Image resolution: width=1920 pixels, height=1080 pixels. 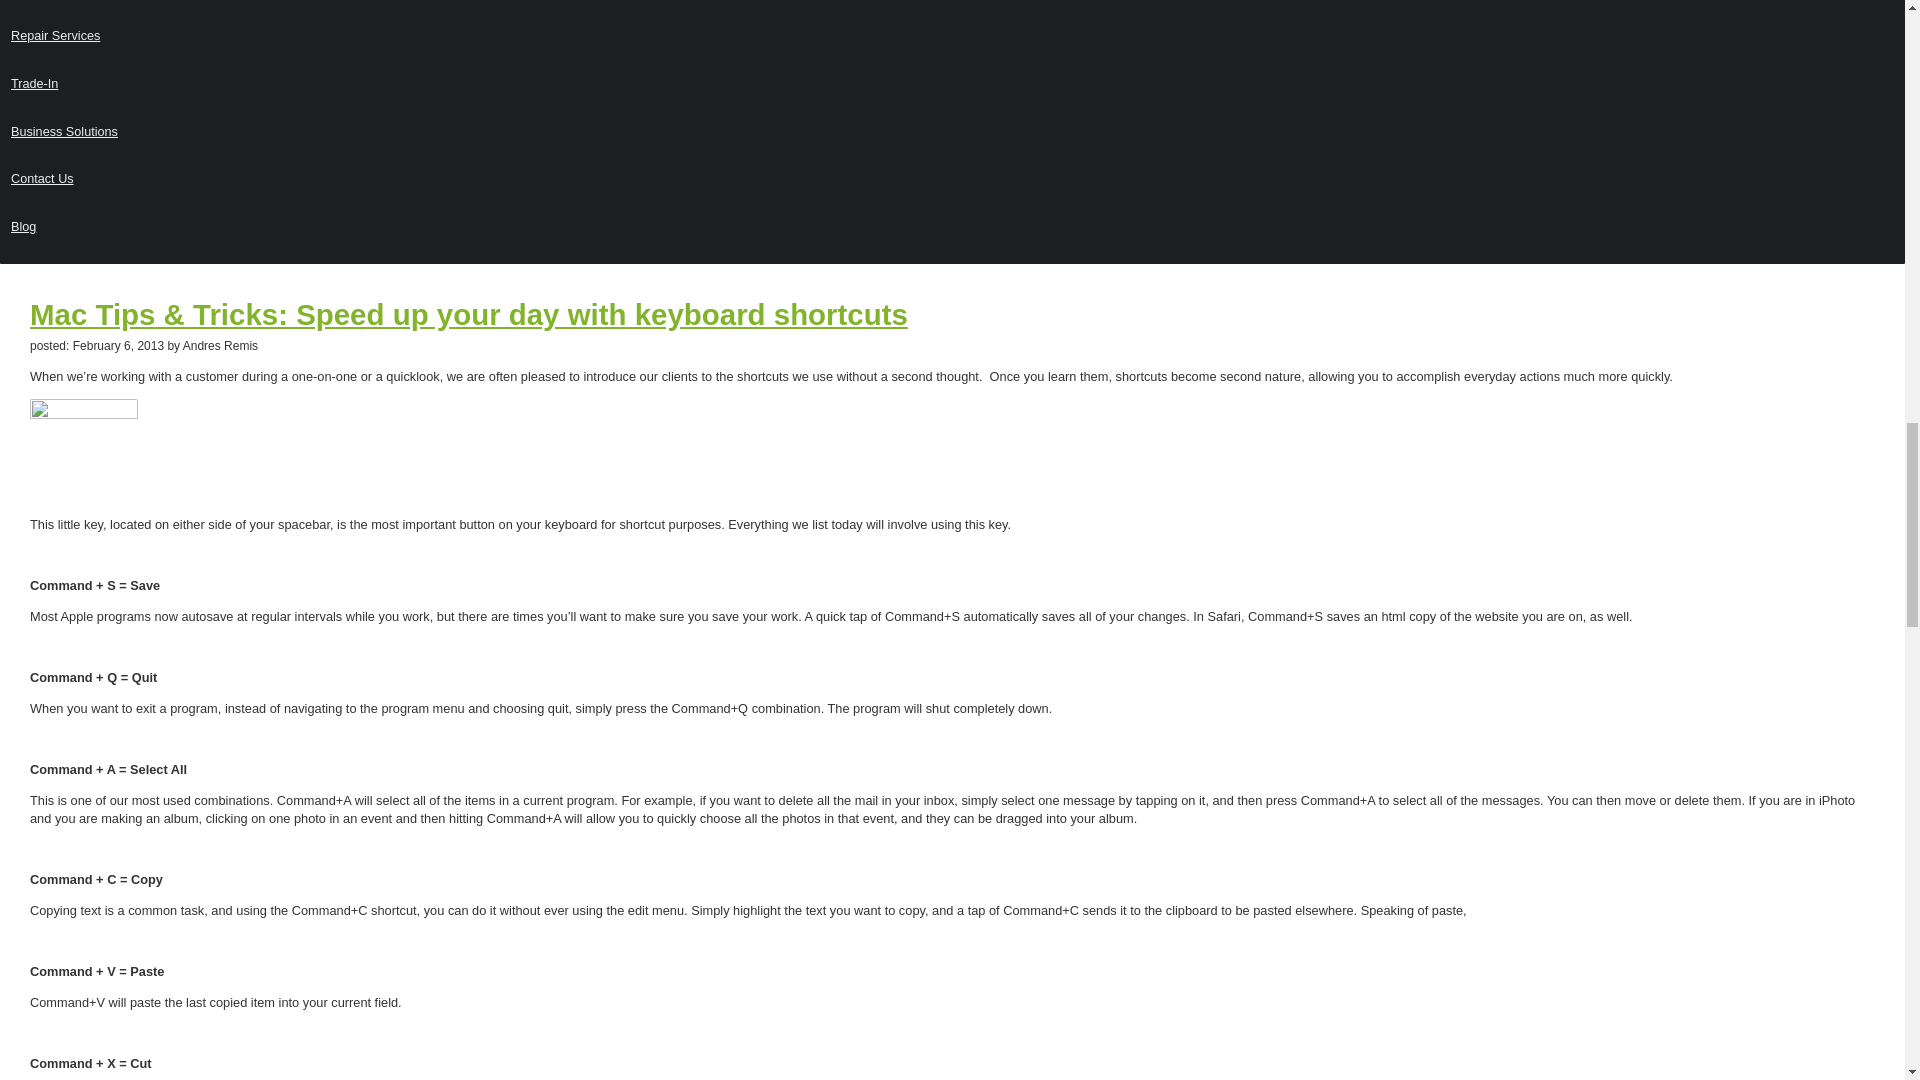 What do you see at coordinates (952, 36) in the screenshot?
I see `Repair Services` at bounding box center [952, 36].